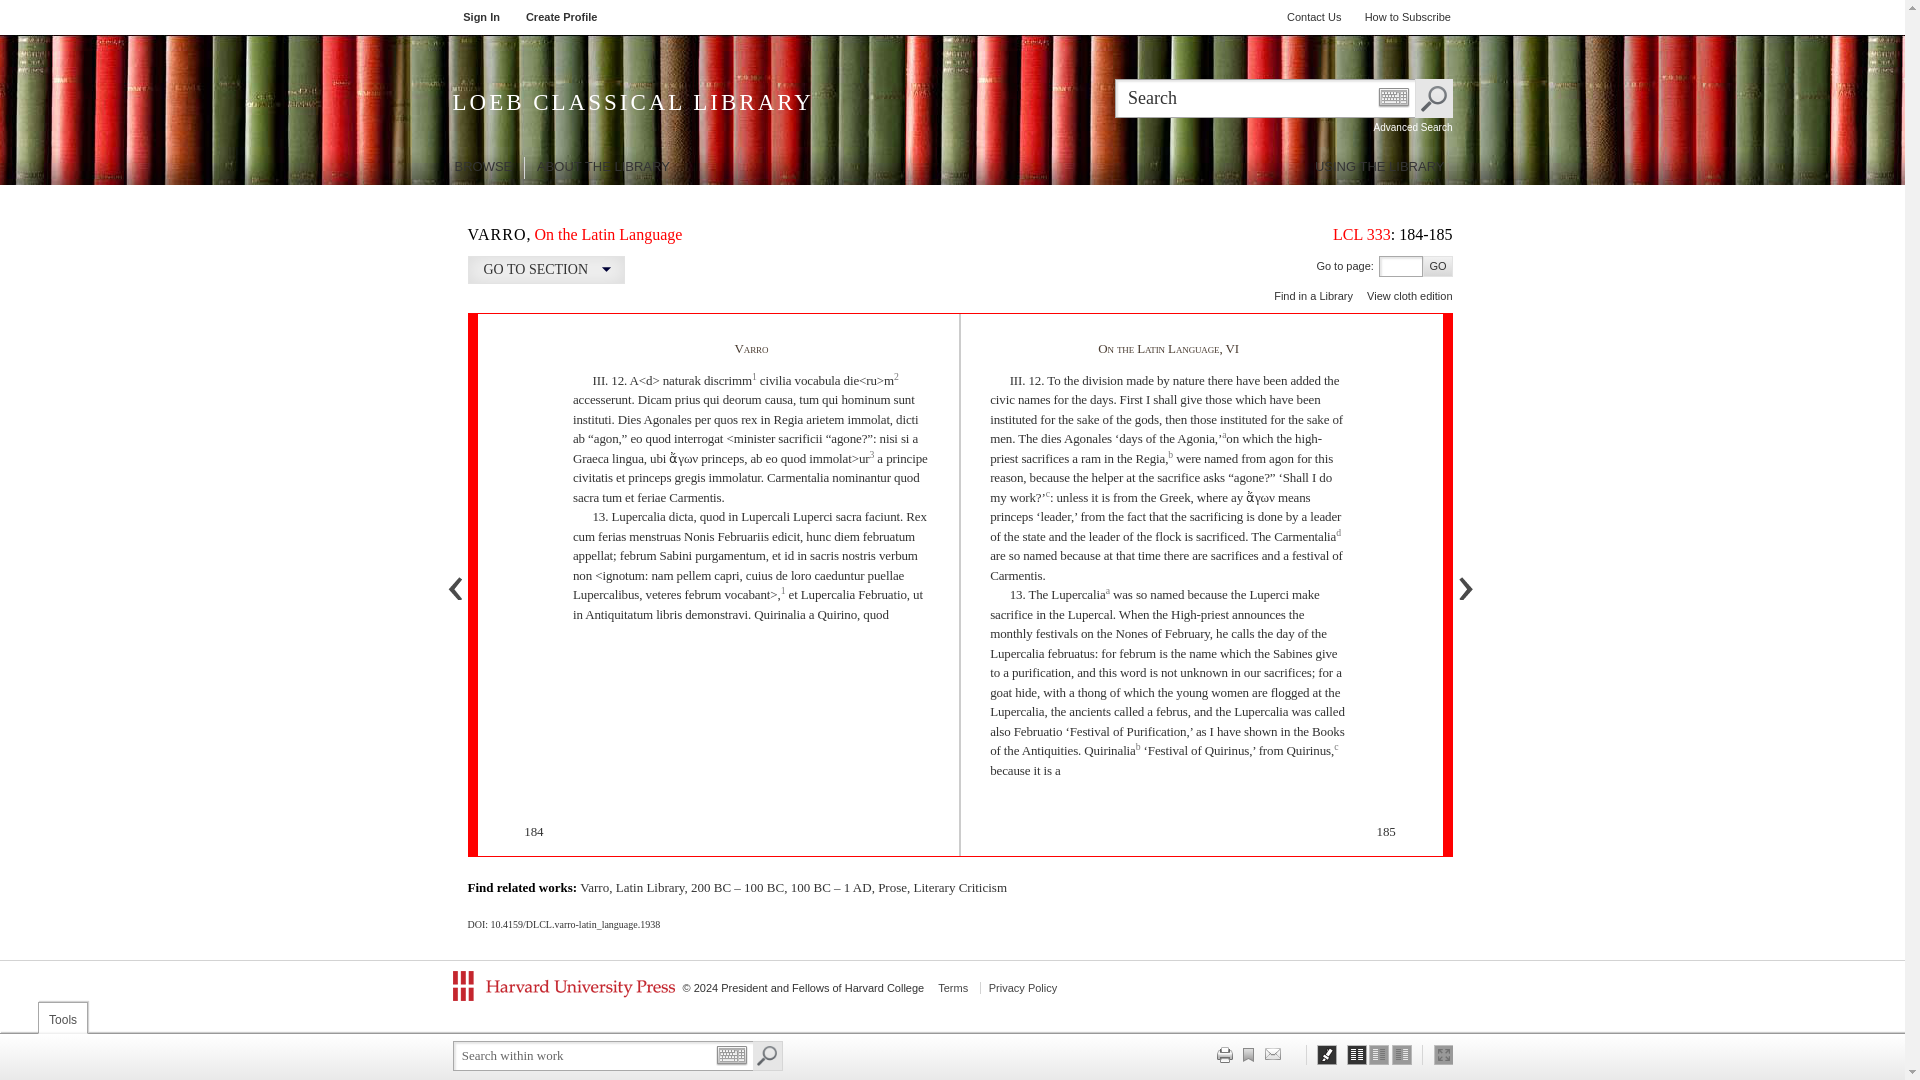 Image resolution: width=1920 pixels, height=1080 pixels. I want to click on LOEB CLASSICAL LIBRARY, so click(696, 110).